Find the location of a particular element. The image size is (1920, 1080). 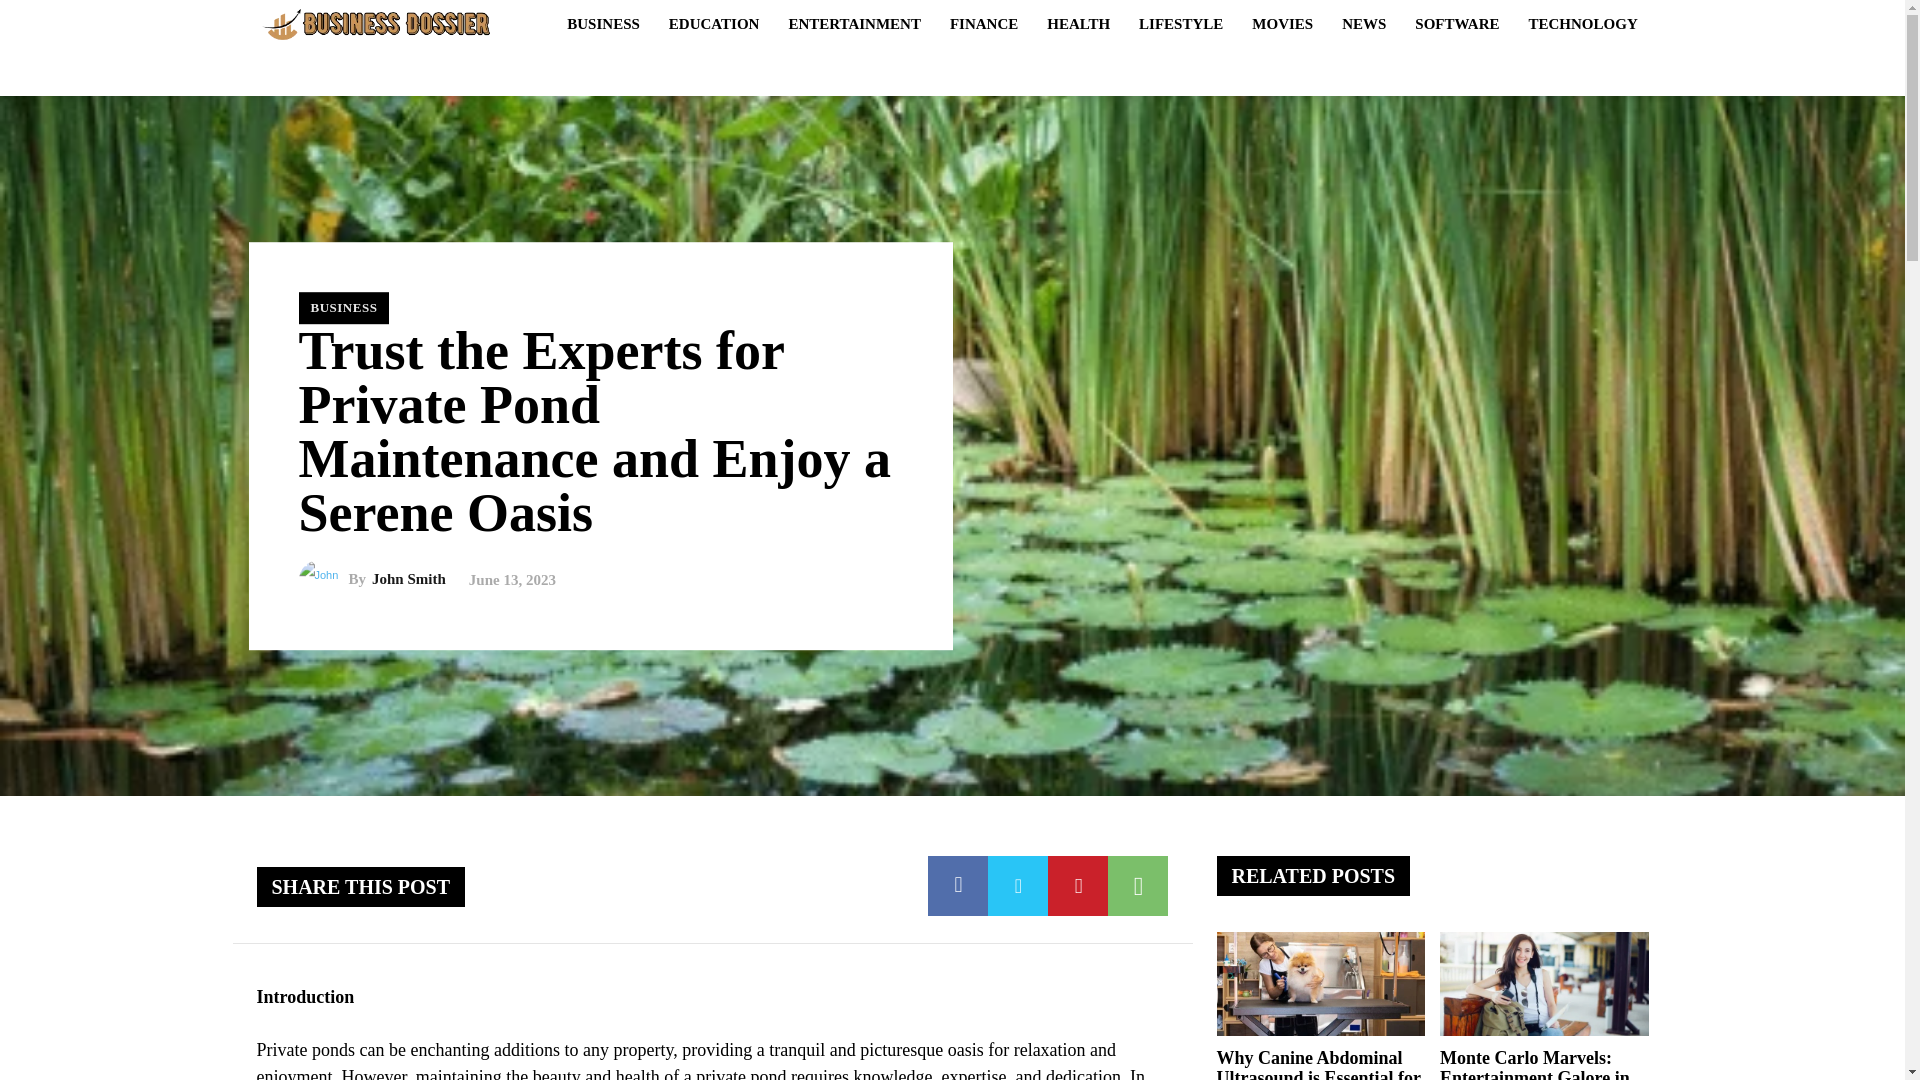

Twitter is located at coordinates (1018, 886).